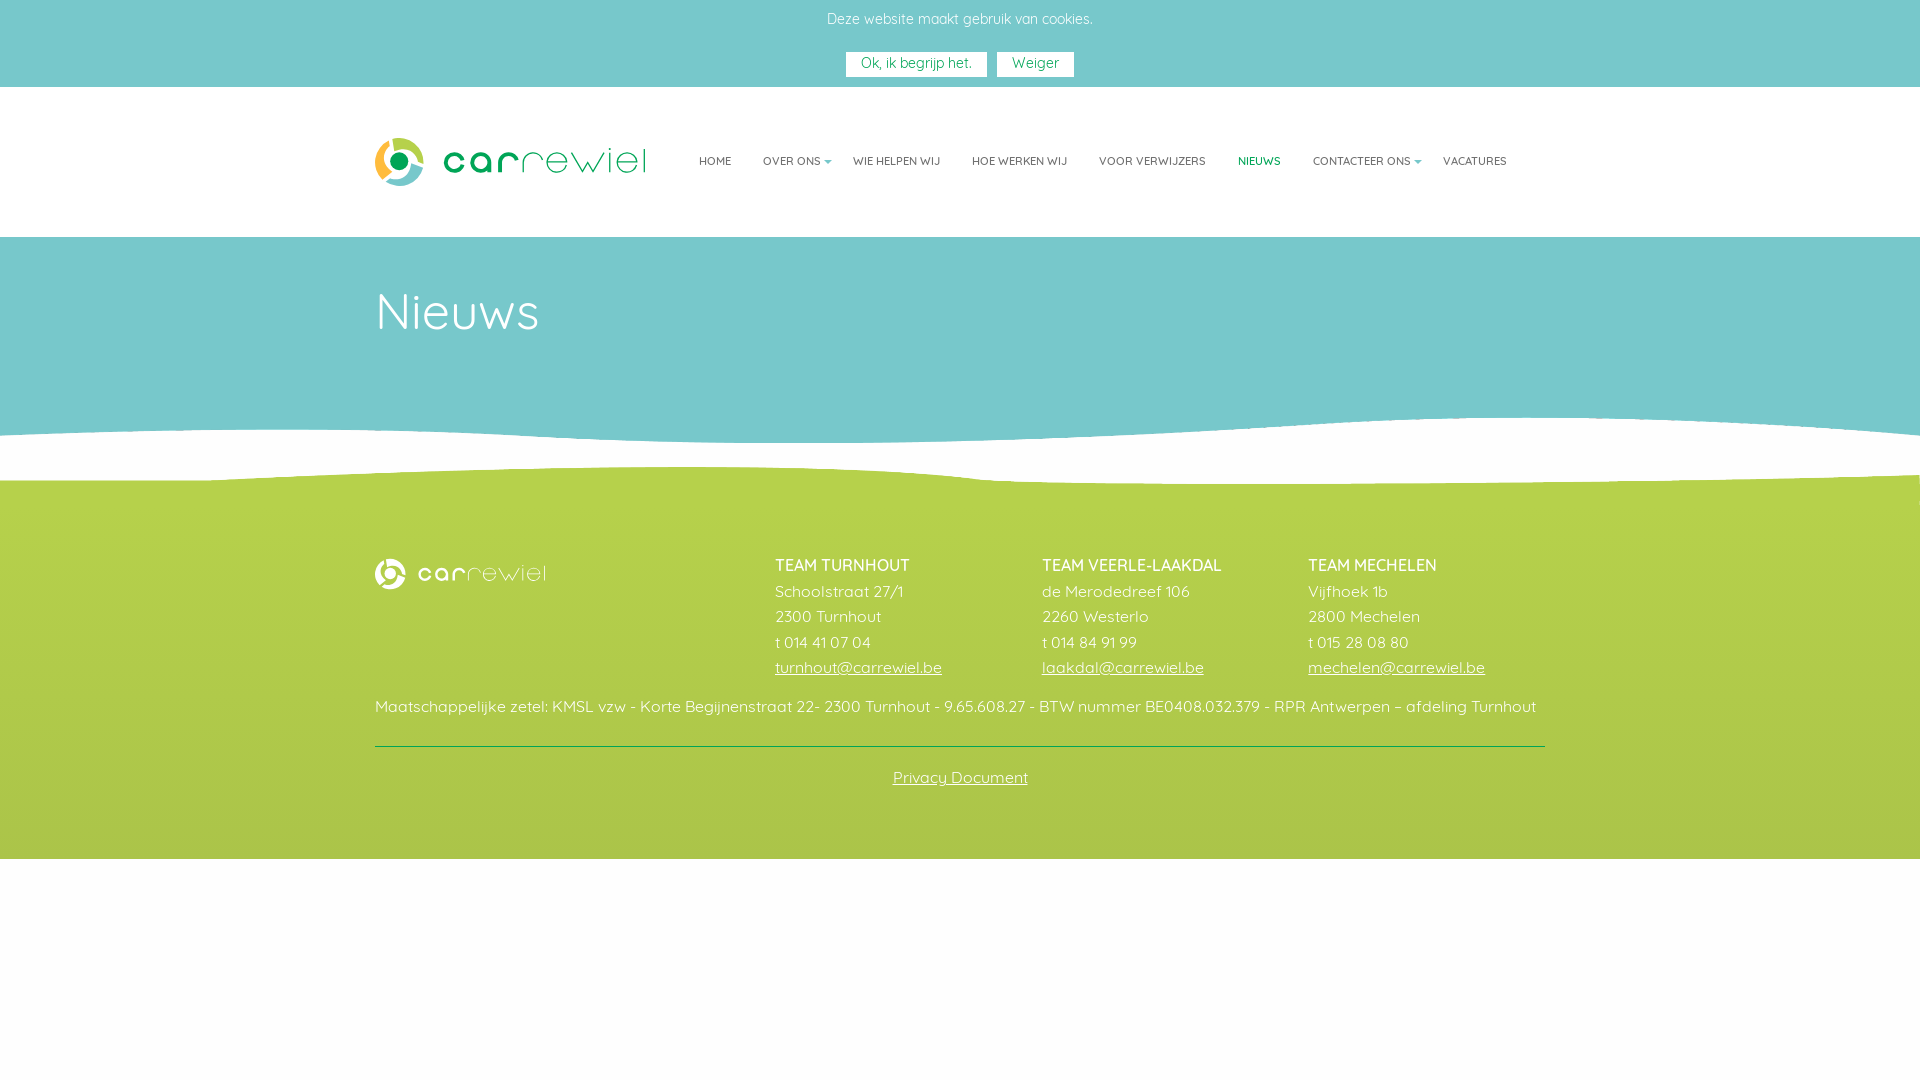 This screenshot has height=1080, width=1920. Describe the element at coordinates (1123, 669) in the screenshot. I see `laakdal@carrewiel.be` at that location.